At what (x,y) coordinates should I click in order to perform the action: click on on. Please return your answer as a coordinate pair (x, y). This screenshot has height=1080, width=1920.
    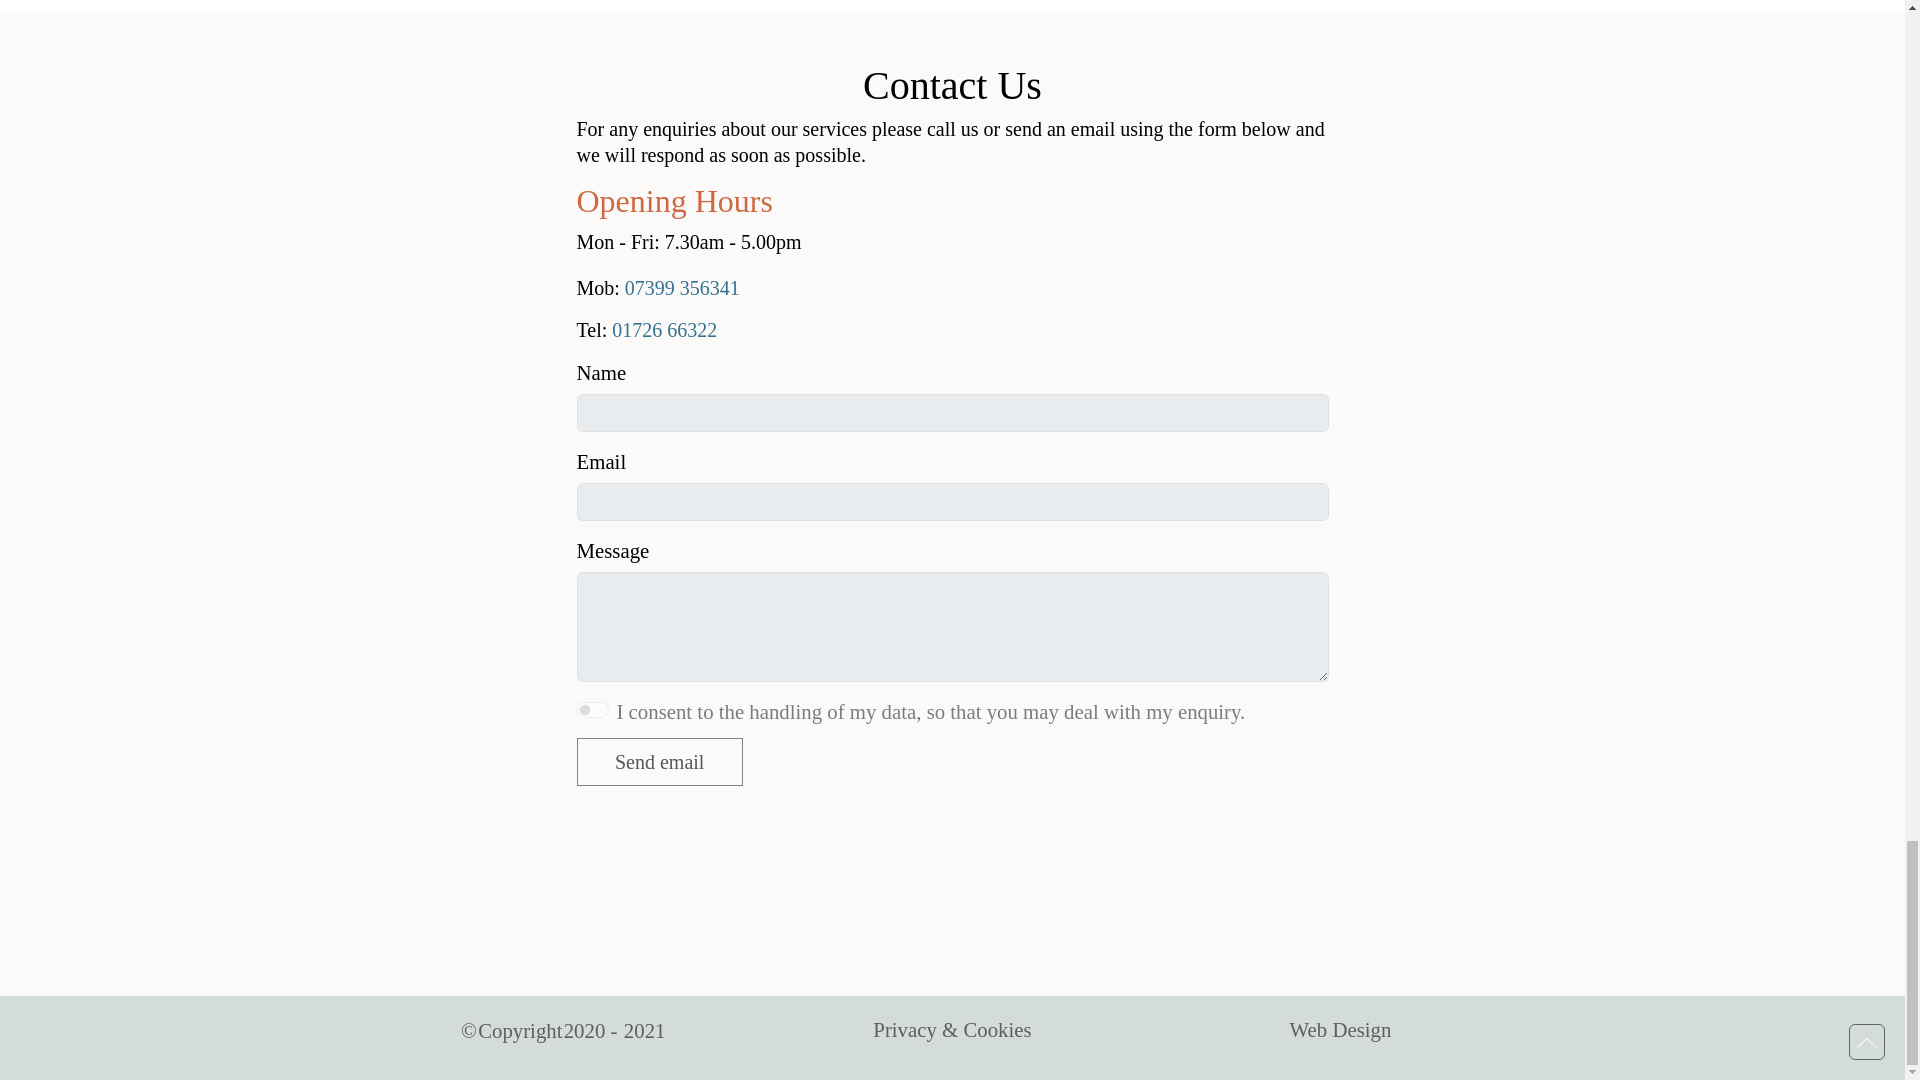
    Looking at the image, I should click on (592, 710).